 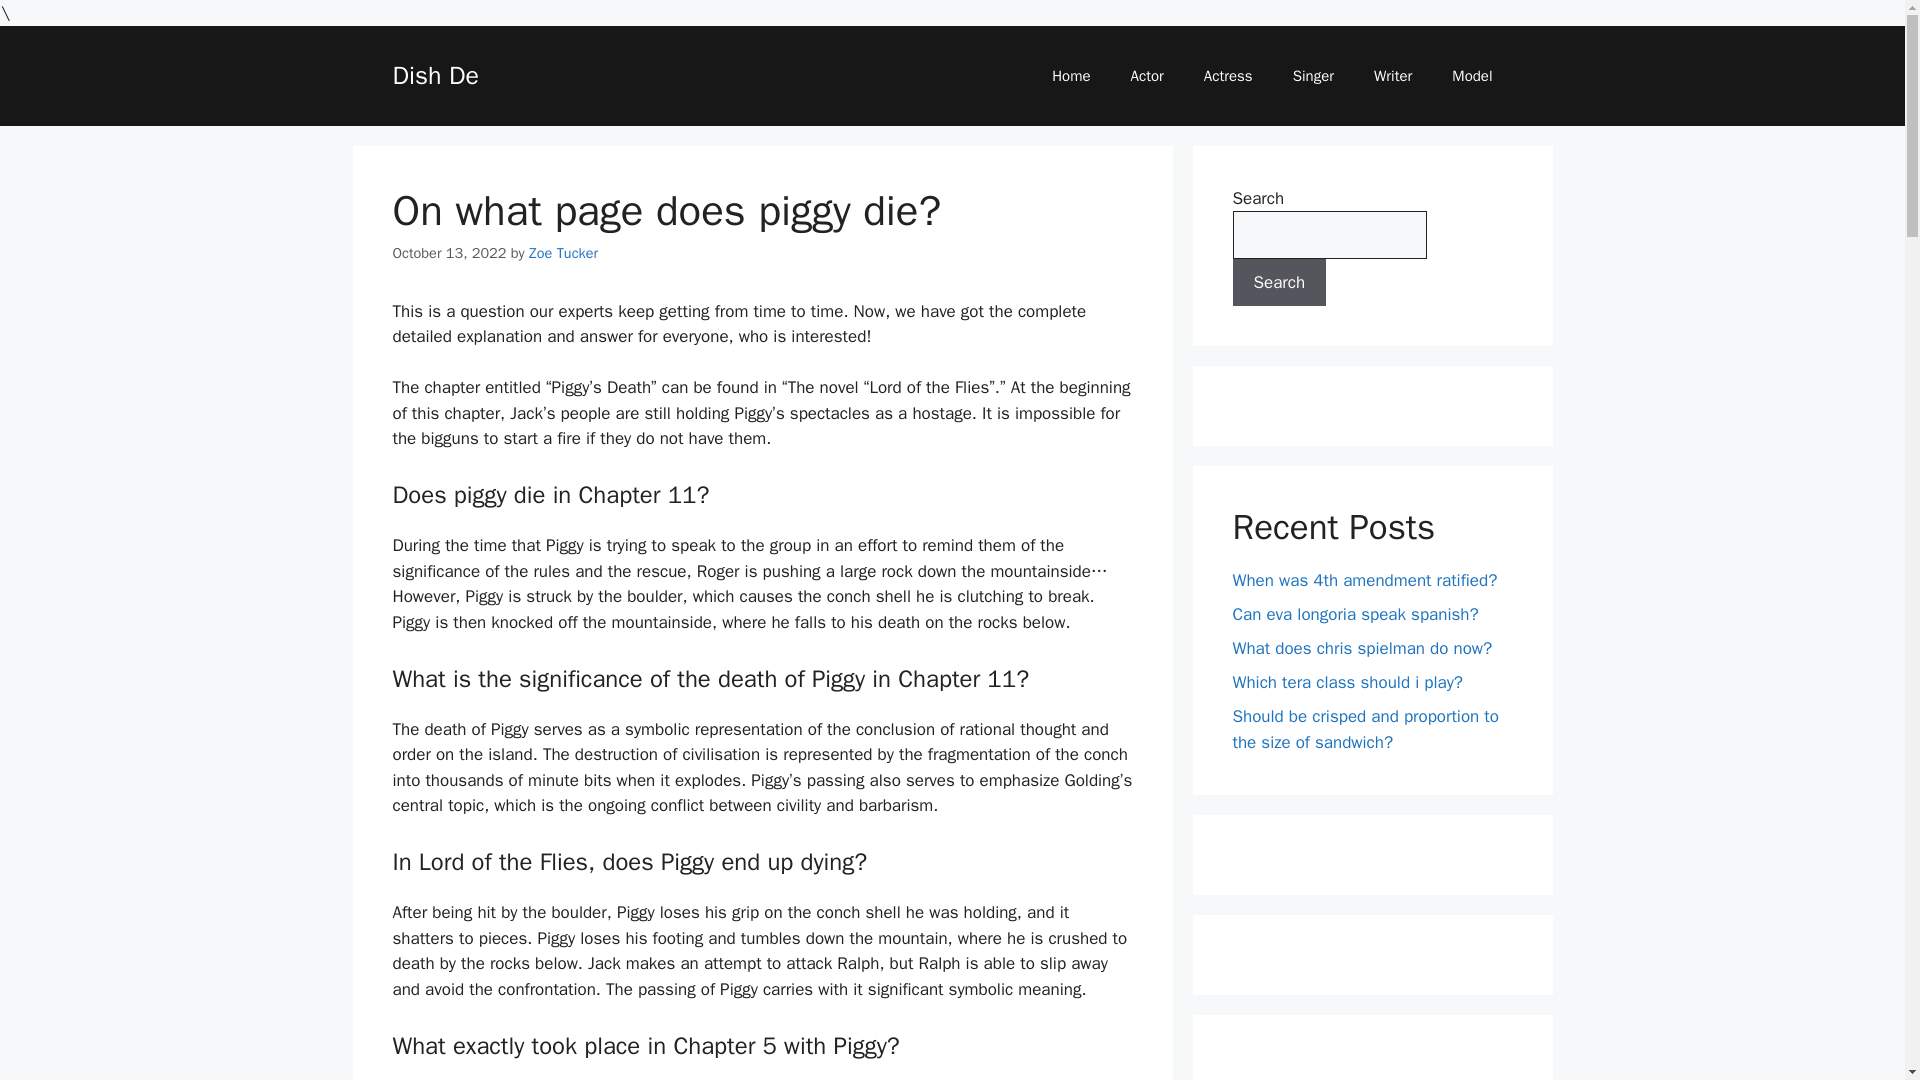 I want to click on Home, so click(x=1070, y=76).